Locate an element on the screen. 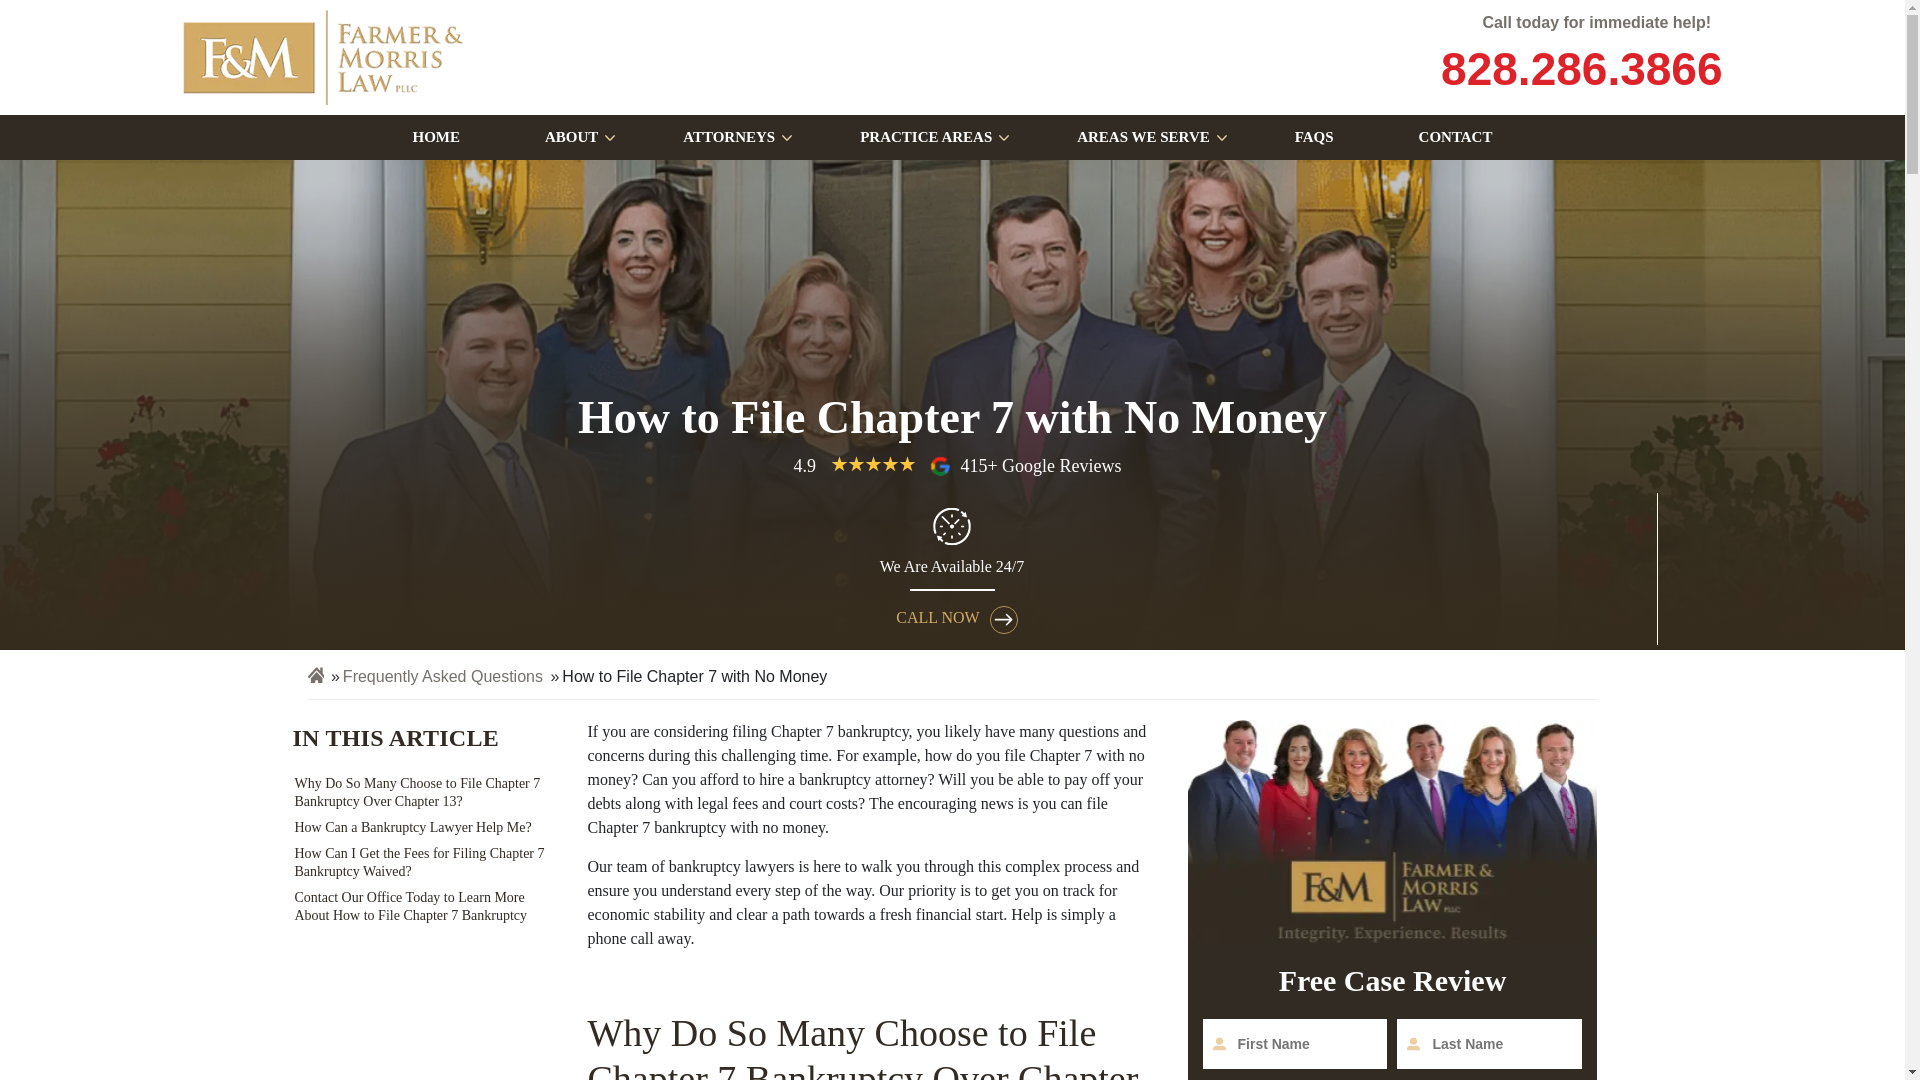  PRACTICE AREAS is located at coordinates (925, 136).